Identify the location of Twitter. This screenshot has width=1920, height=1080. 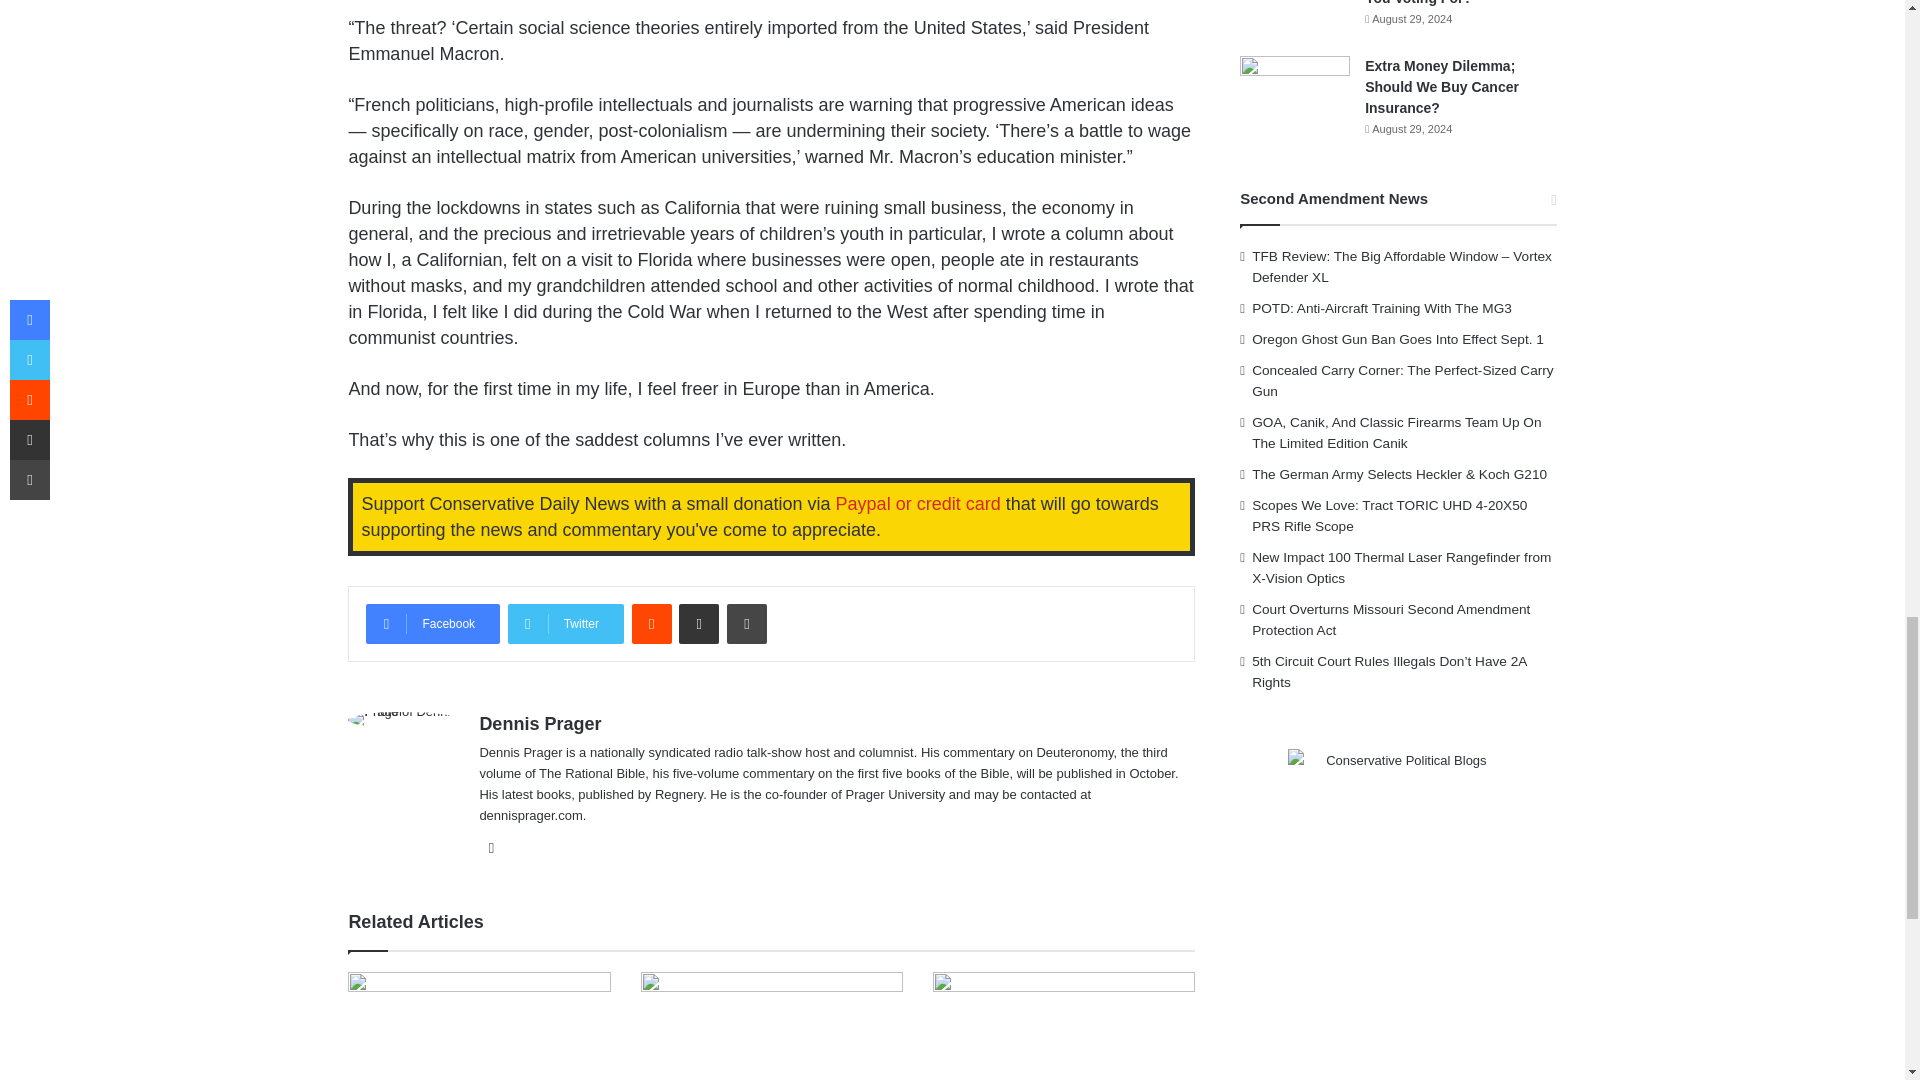
(566, 623).